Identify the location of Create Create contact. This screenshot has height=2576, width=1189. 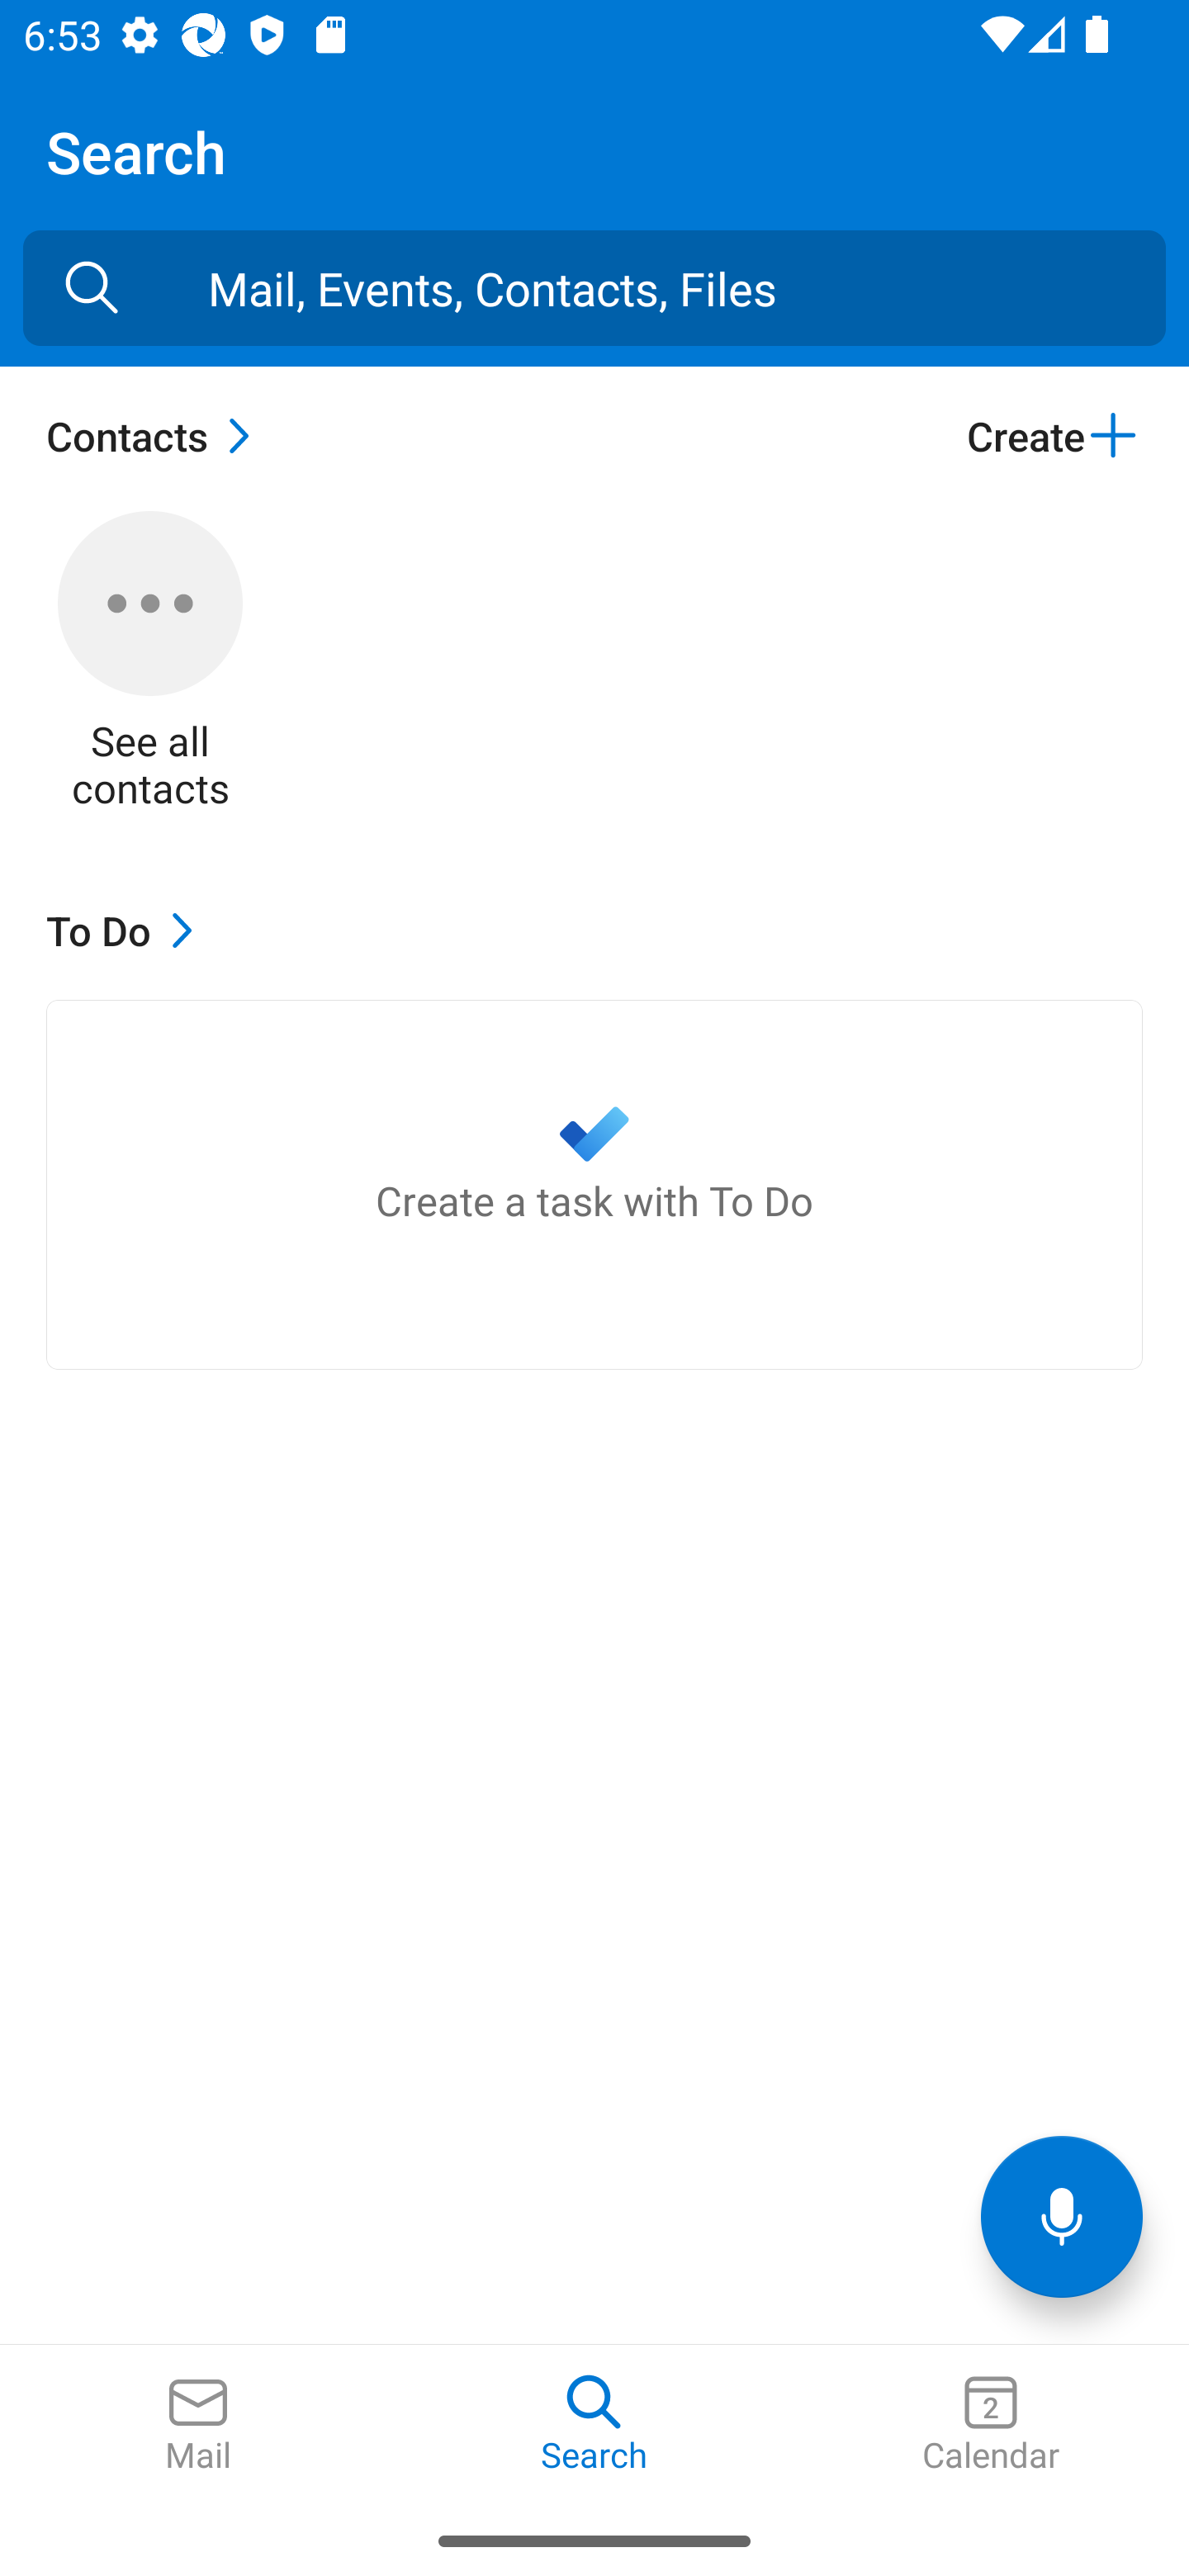
(1054, 435).